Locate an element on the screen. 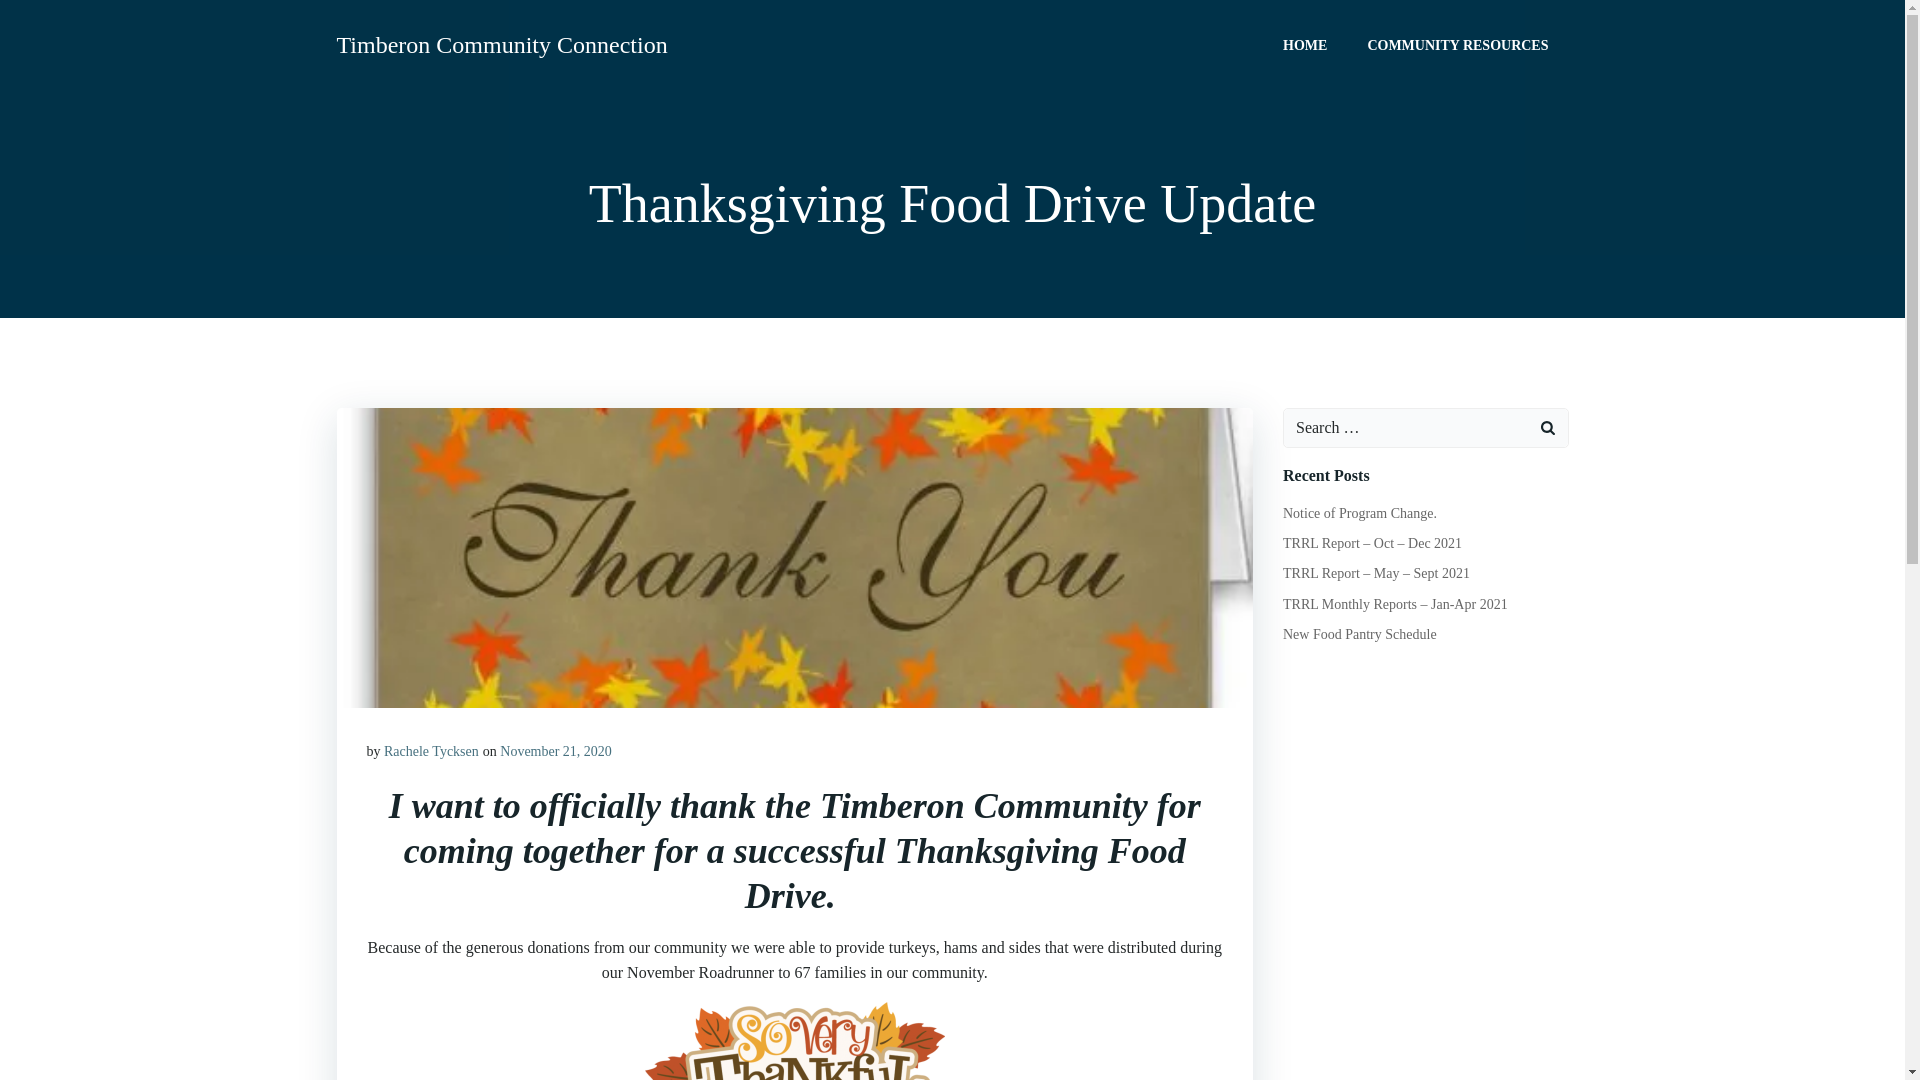 This screenshot has height=1080, width=1920. Search  is located at coordinates (39, 18).